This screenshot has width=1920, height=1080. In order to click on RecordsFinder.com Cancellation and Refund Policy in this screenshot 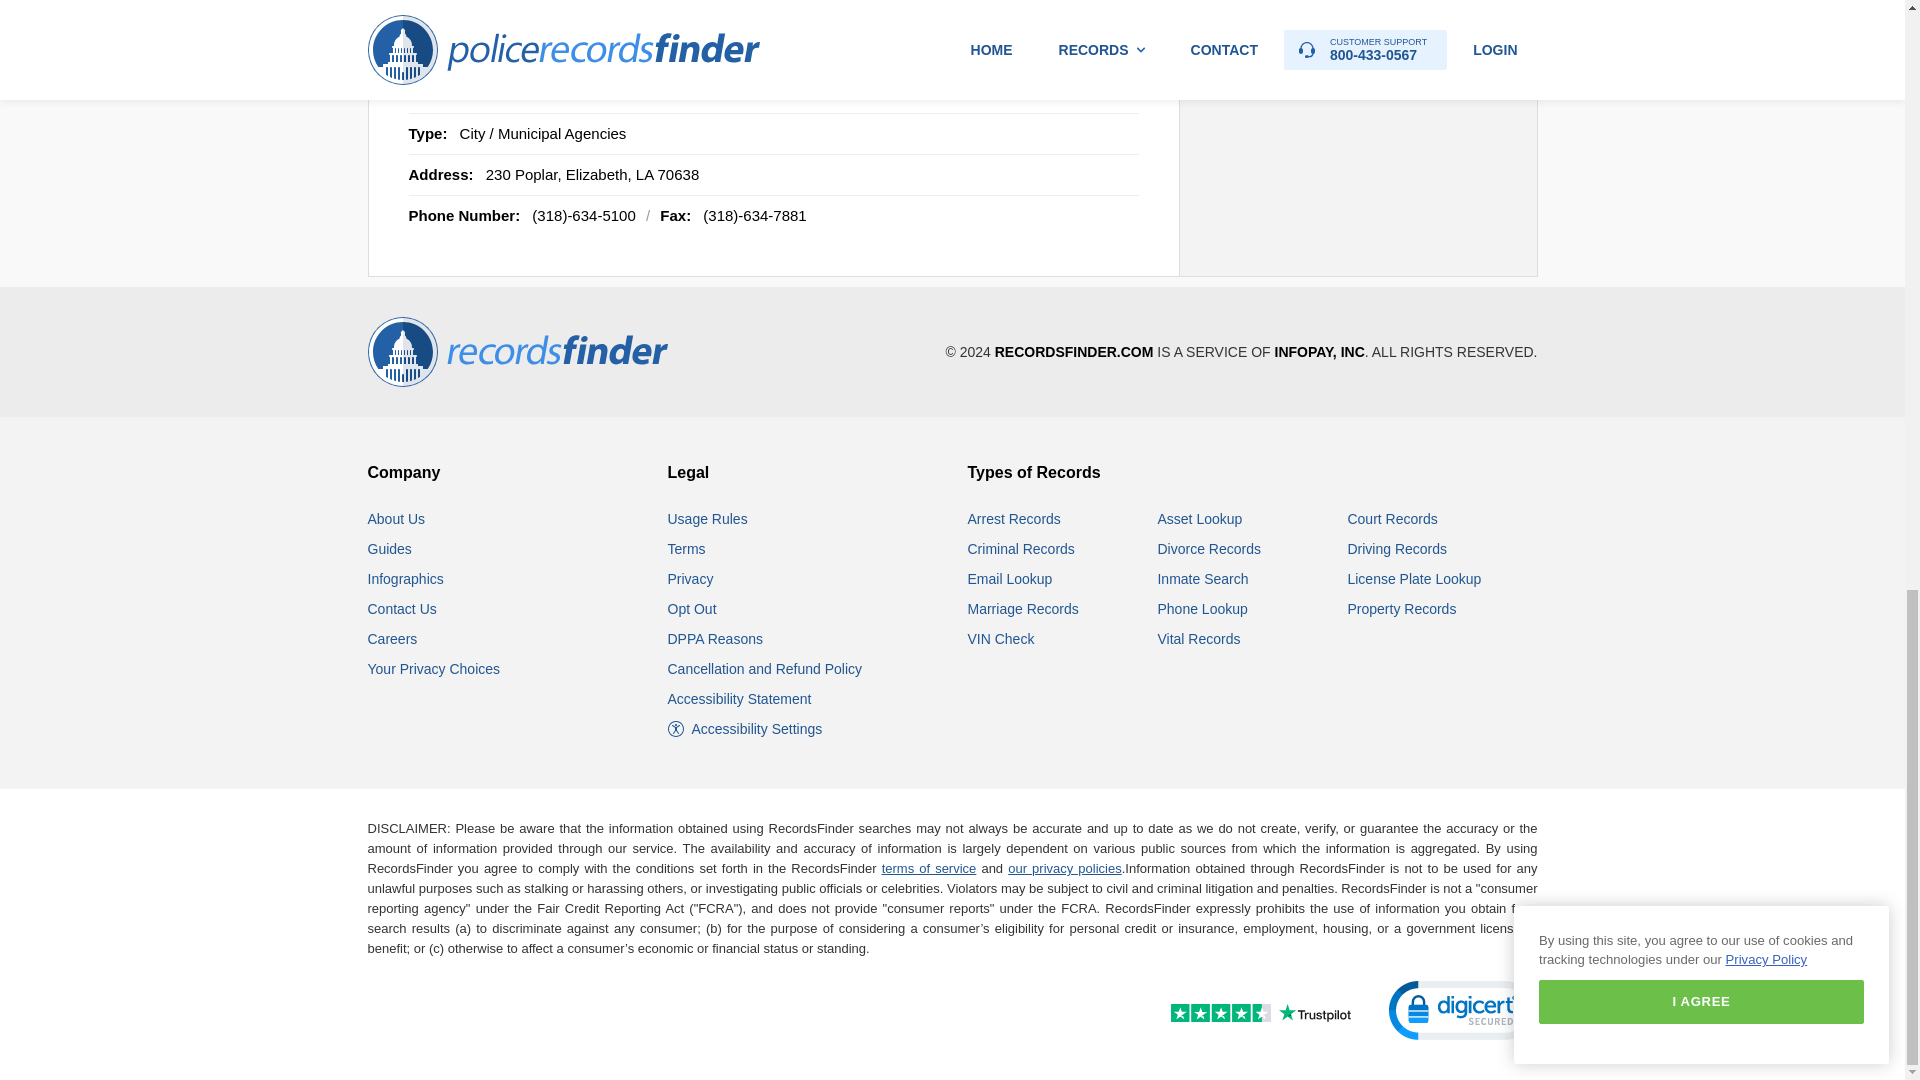, I will do `click(765, 668)`.